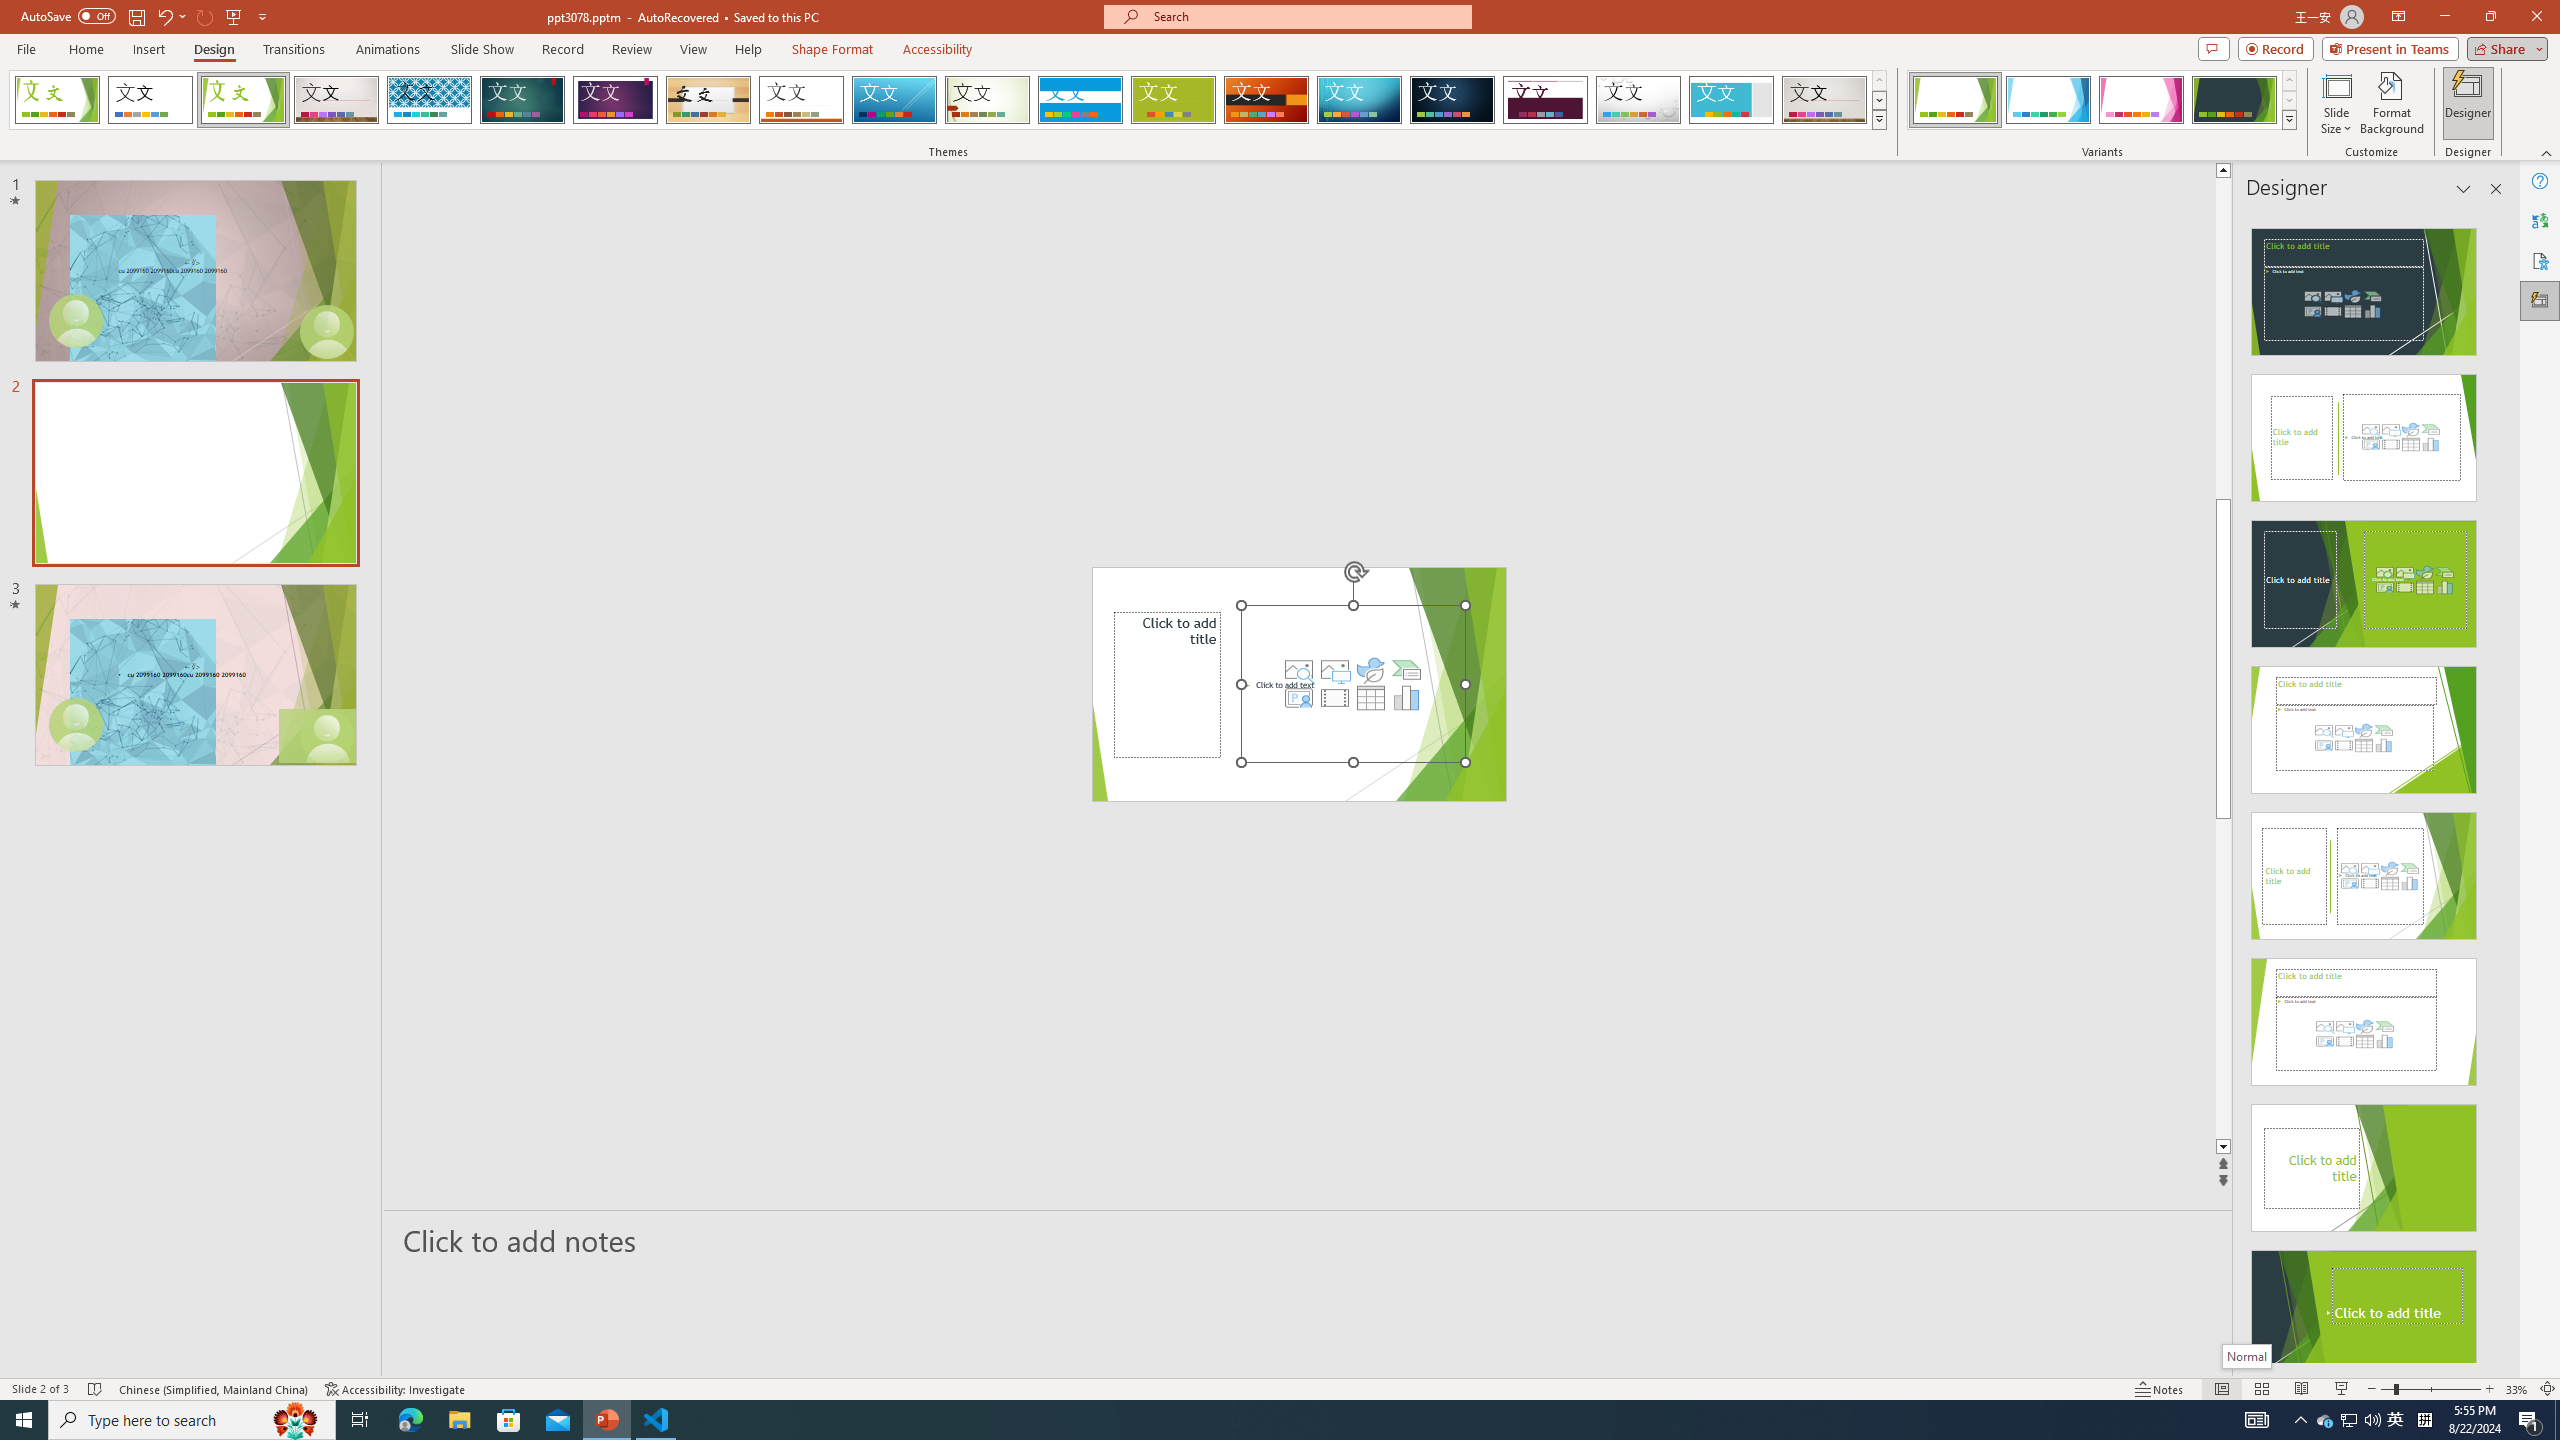 The height and width of the screenshot is (1440, 2560). I want to click on Frame, so click(1732, 100).